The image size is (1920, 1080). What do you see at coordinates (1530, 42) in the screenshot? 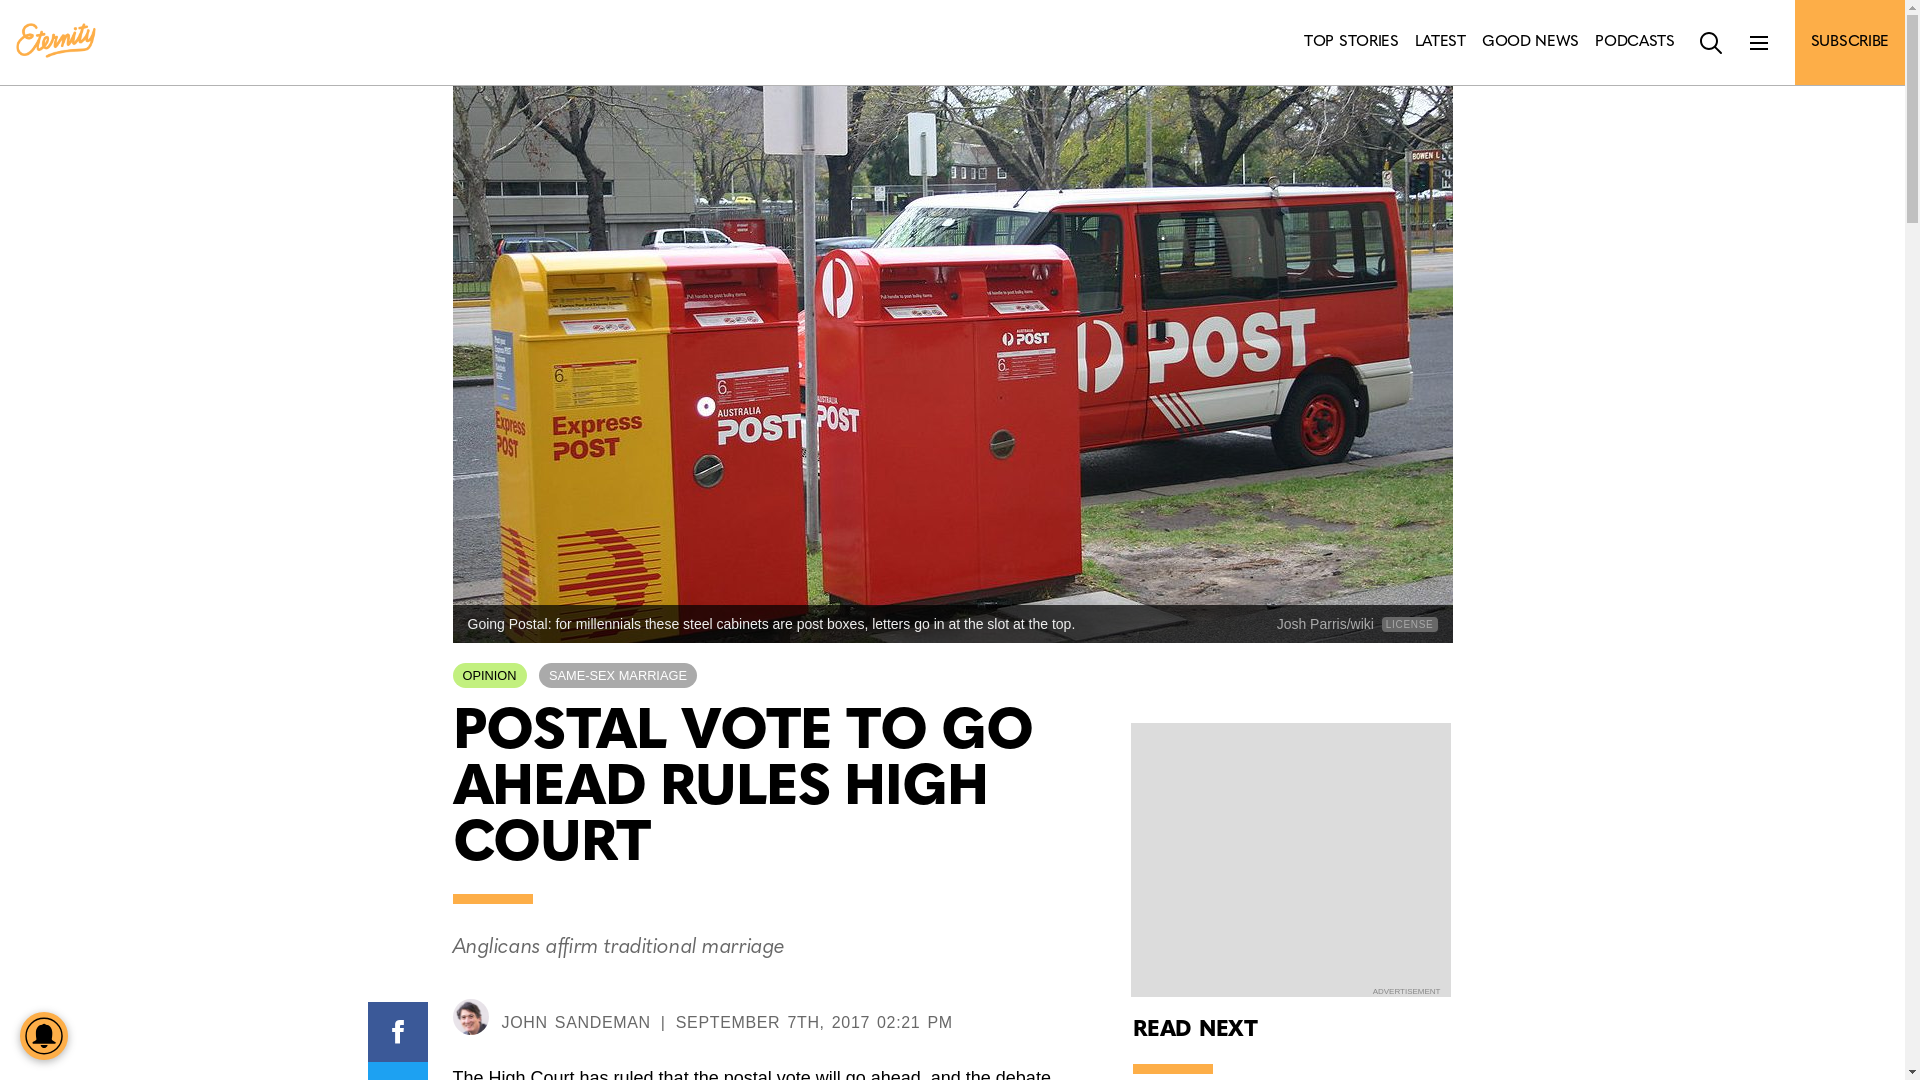
I see `GOOD NEWS` at bounding box center [1530, 42].